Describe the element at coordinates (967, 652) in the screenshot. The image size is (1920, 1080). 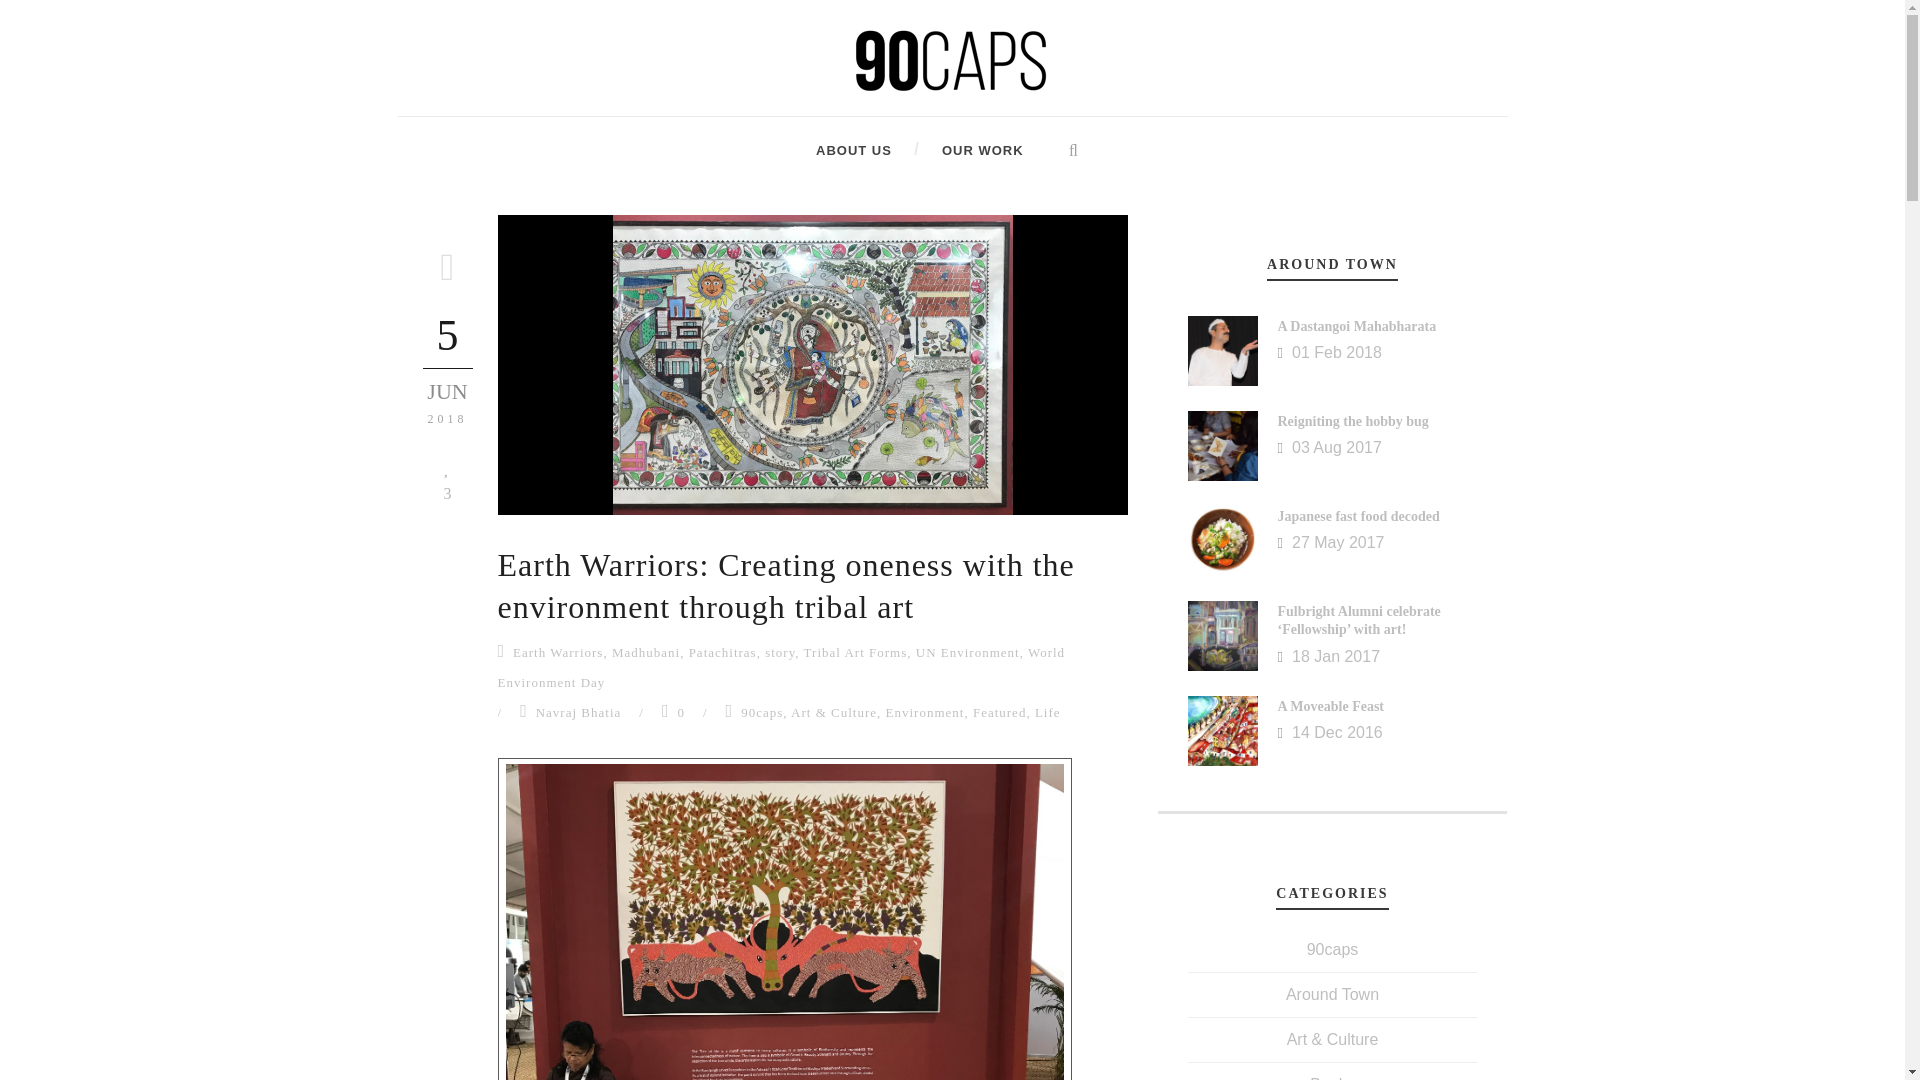
I see `UN Environment` at that location.